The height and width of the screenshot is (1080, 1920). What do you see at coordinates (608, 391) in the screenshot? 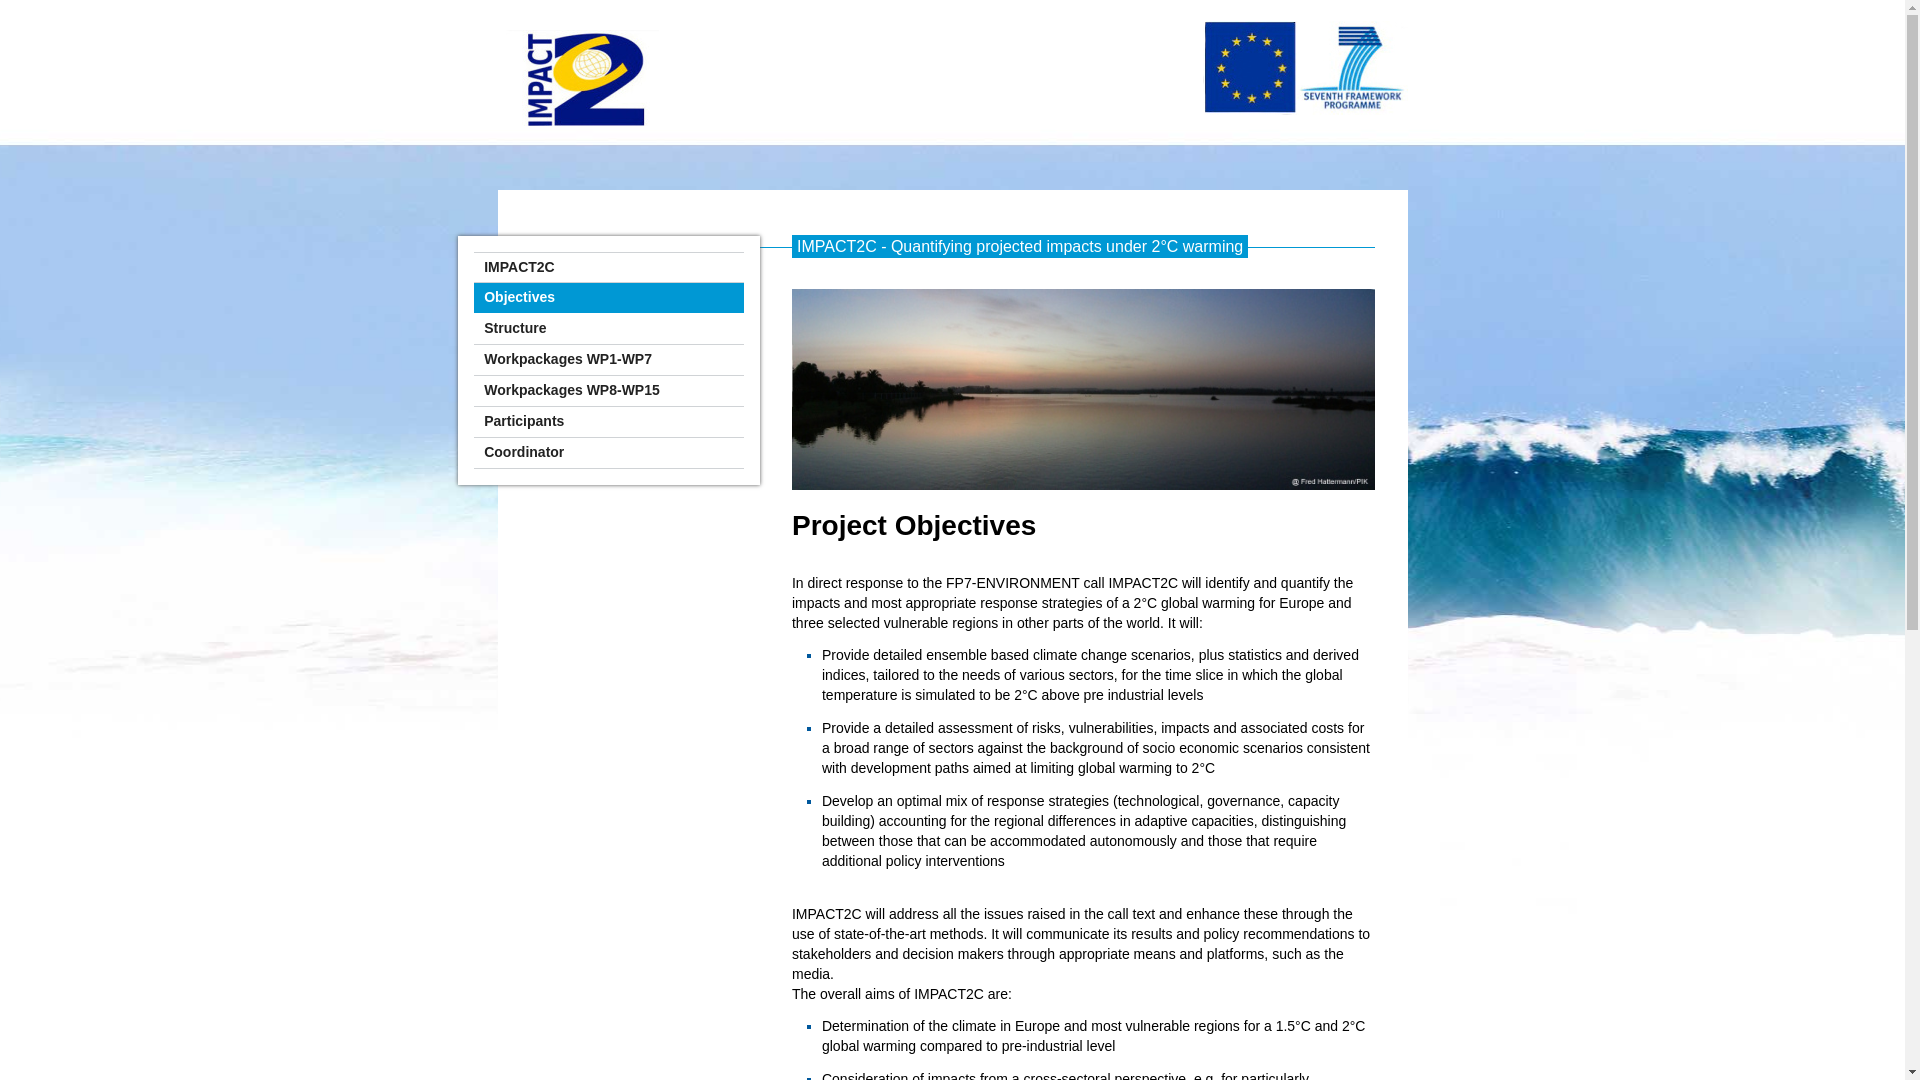
I see `Workpackages WP8-WP15` at bounding box center [608, 391].